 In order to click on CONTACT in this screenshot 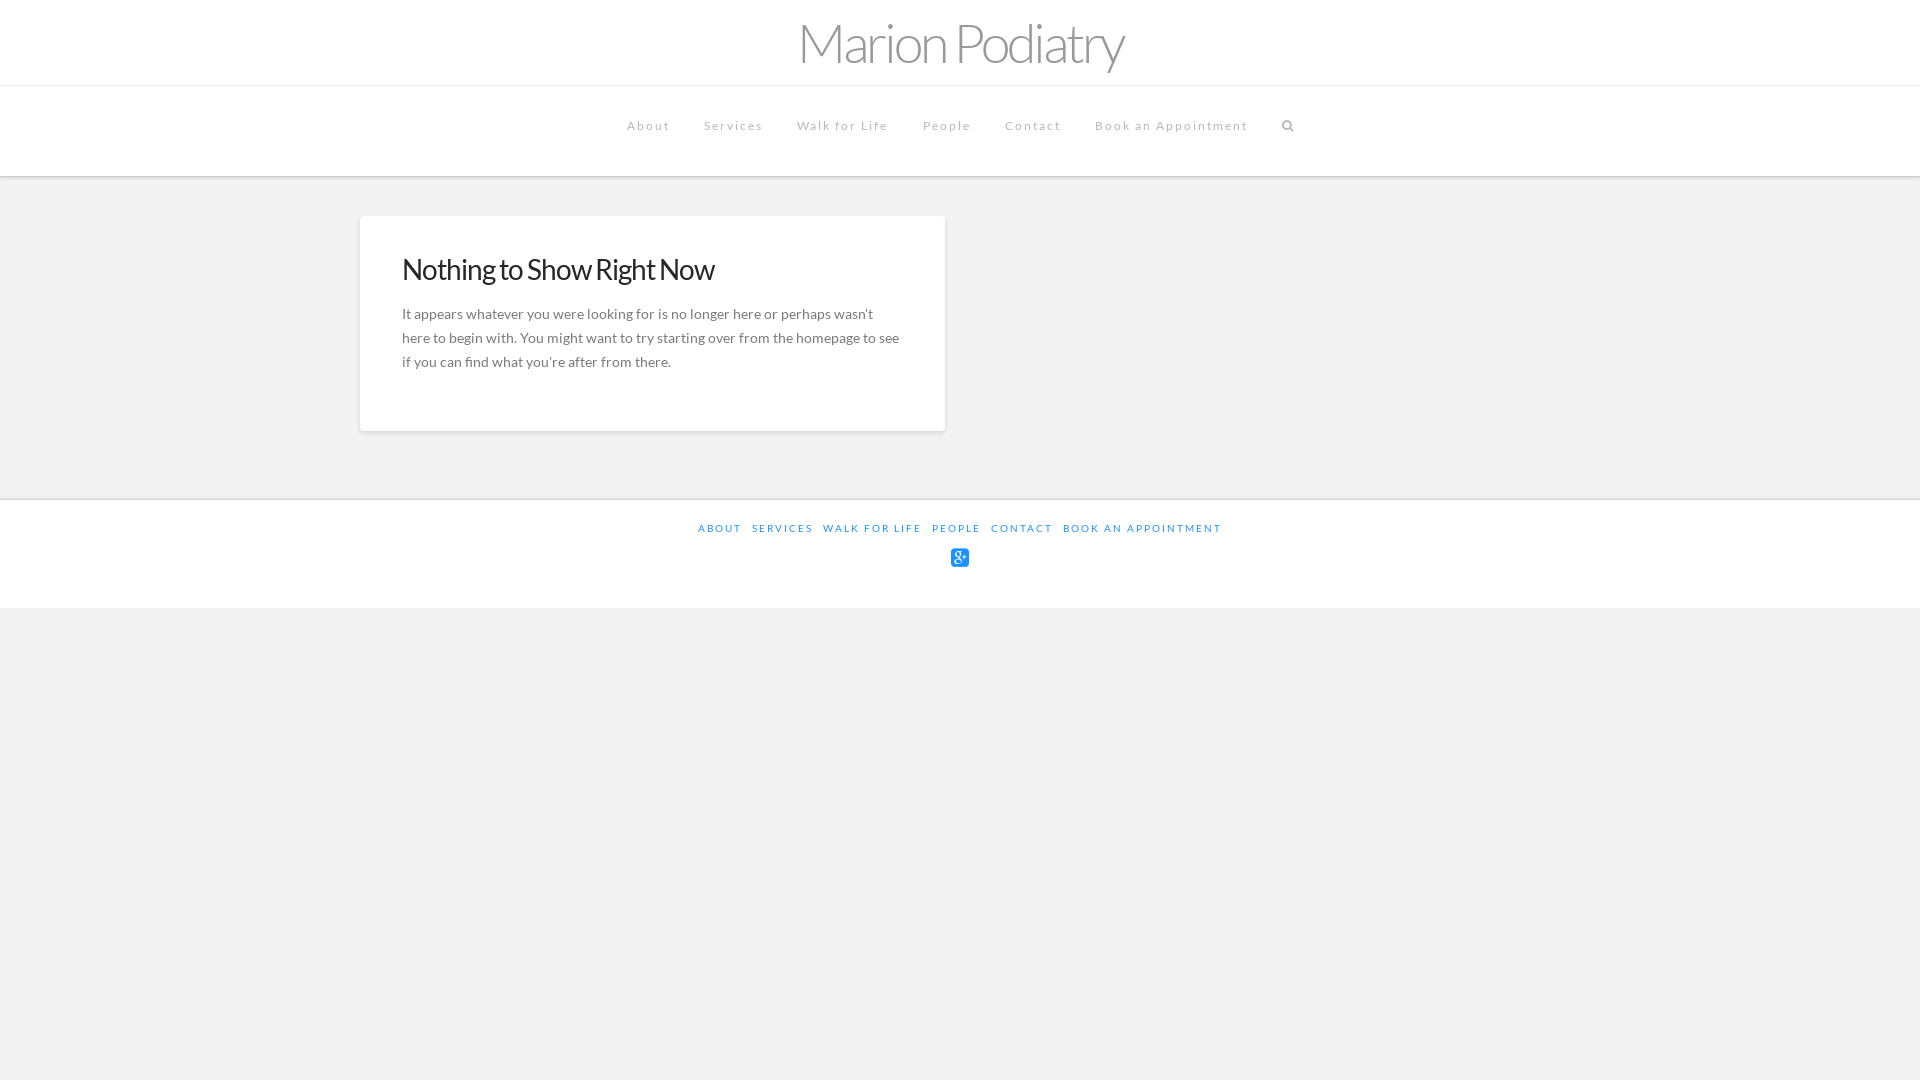, I will do `click(1022, 528)`.